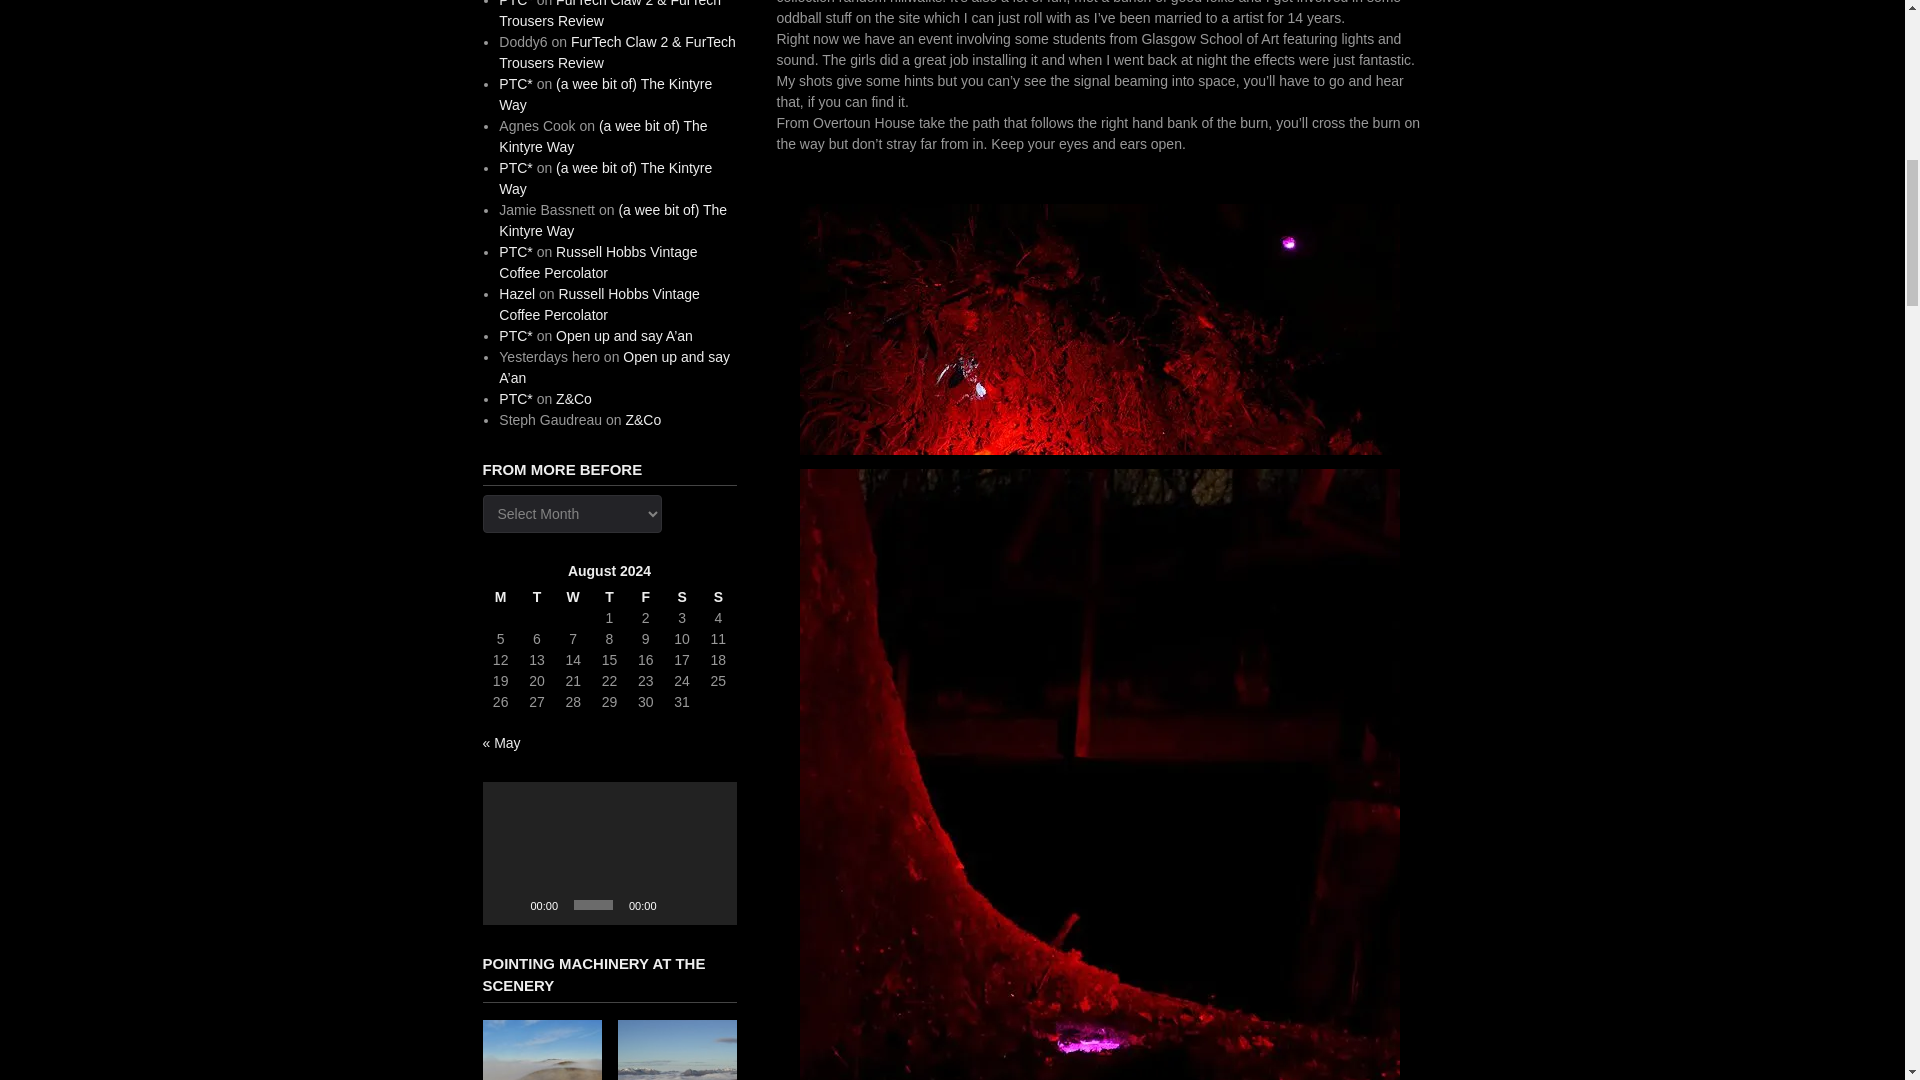  What do you see at coordinates (682, 598) in the screenshot?
I see `Saturday` at bounding box center [682, 598].